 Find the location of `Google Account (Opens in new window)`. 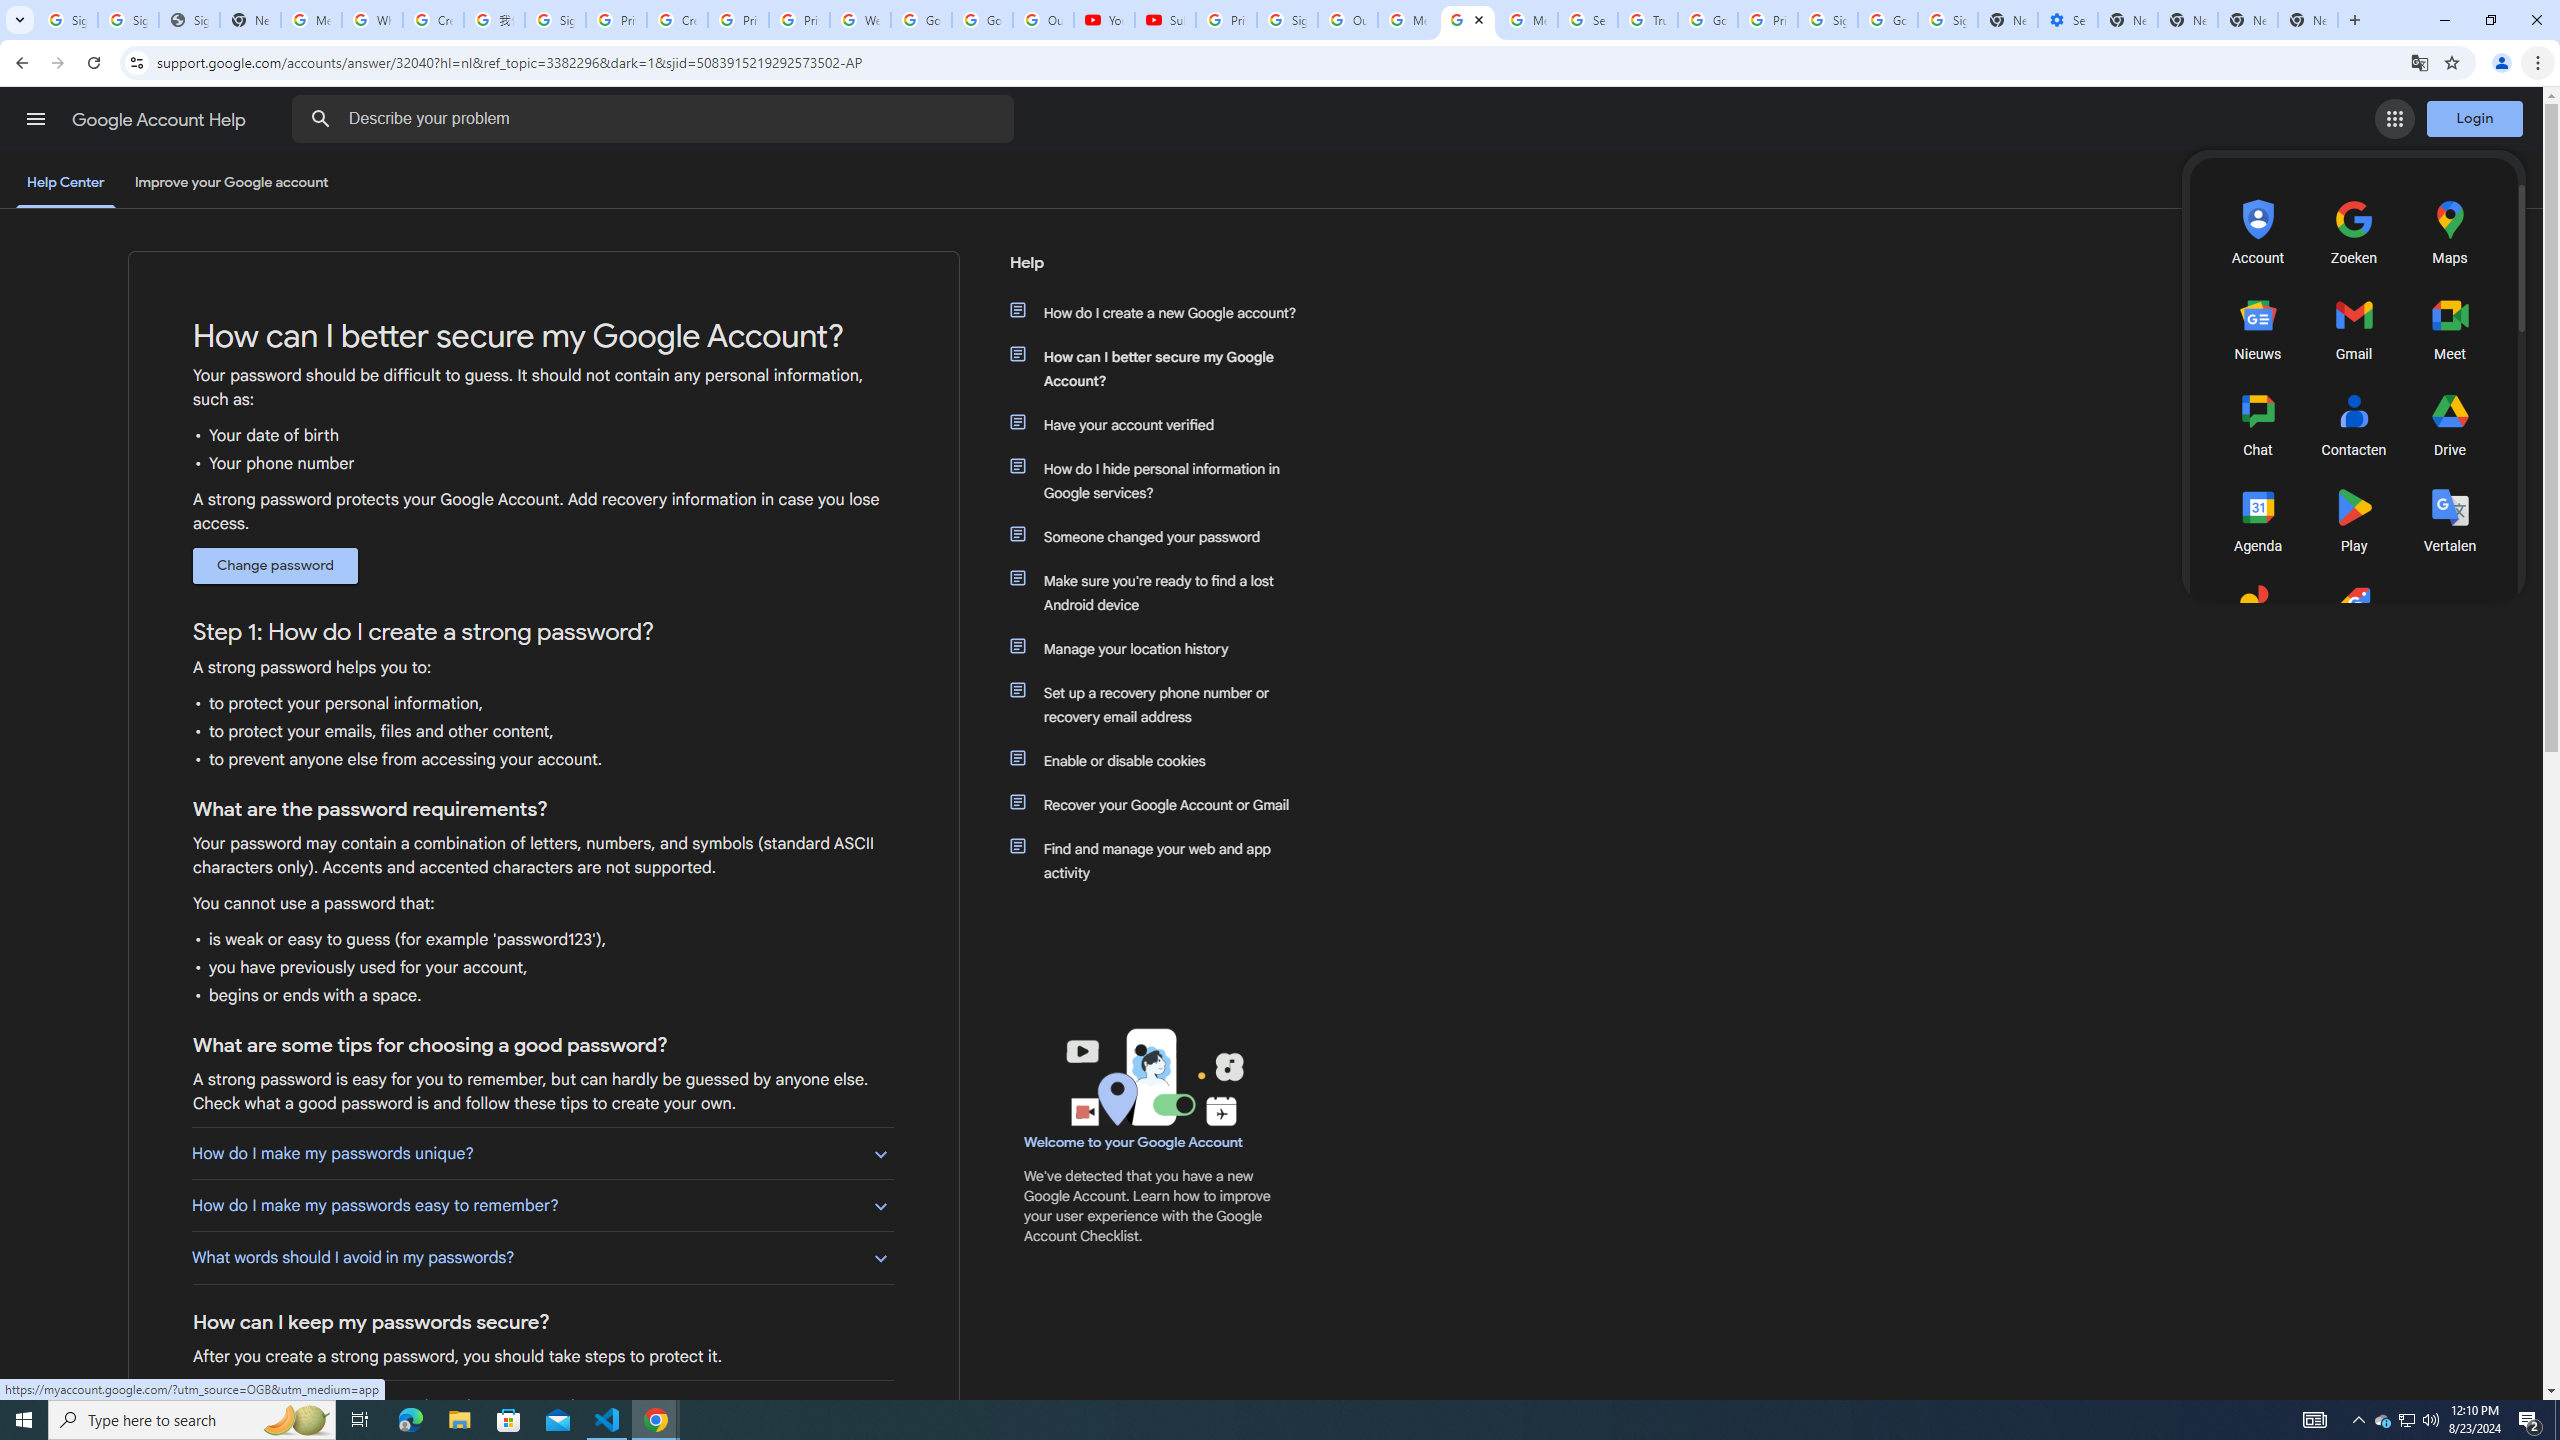

Google Account (Opens in new window) is located at coordinates (2454, 182).